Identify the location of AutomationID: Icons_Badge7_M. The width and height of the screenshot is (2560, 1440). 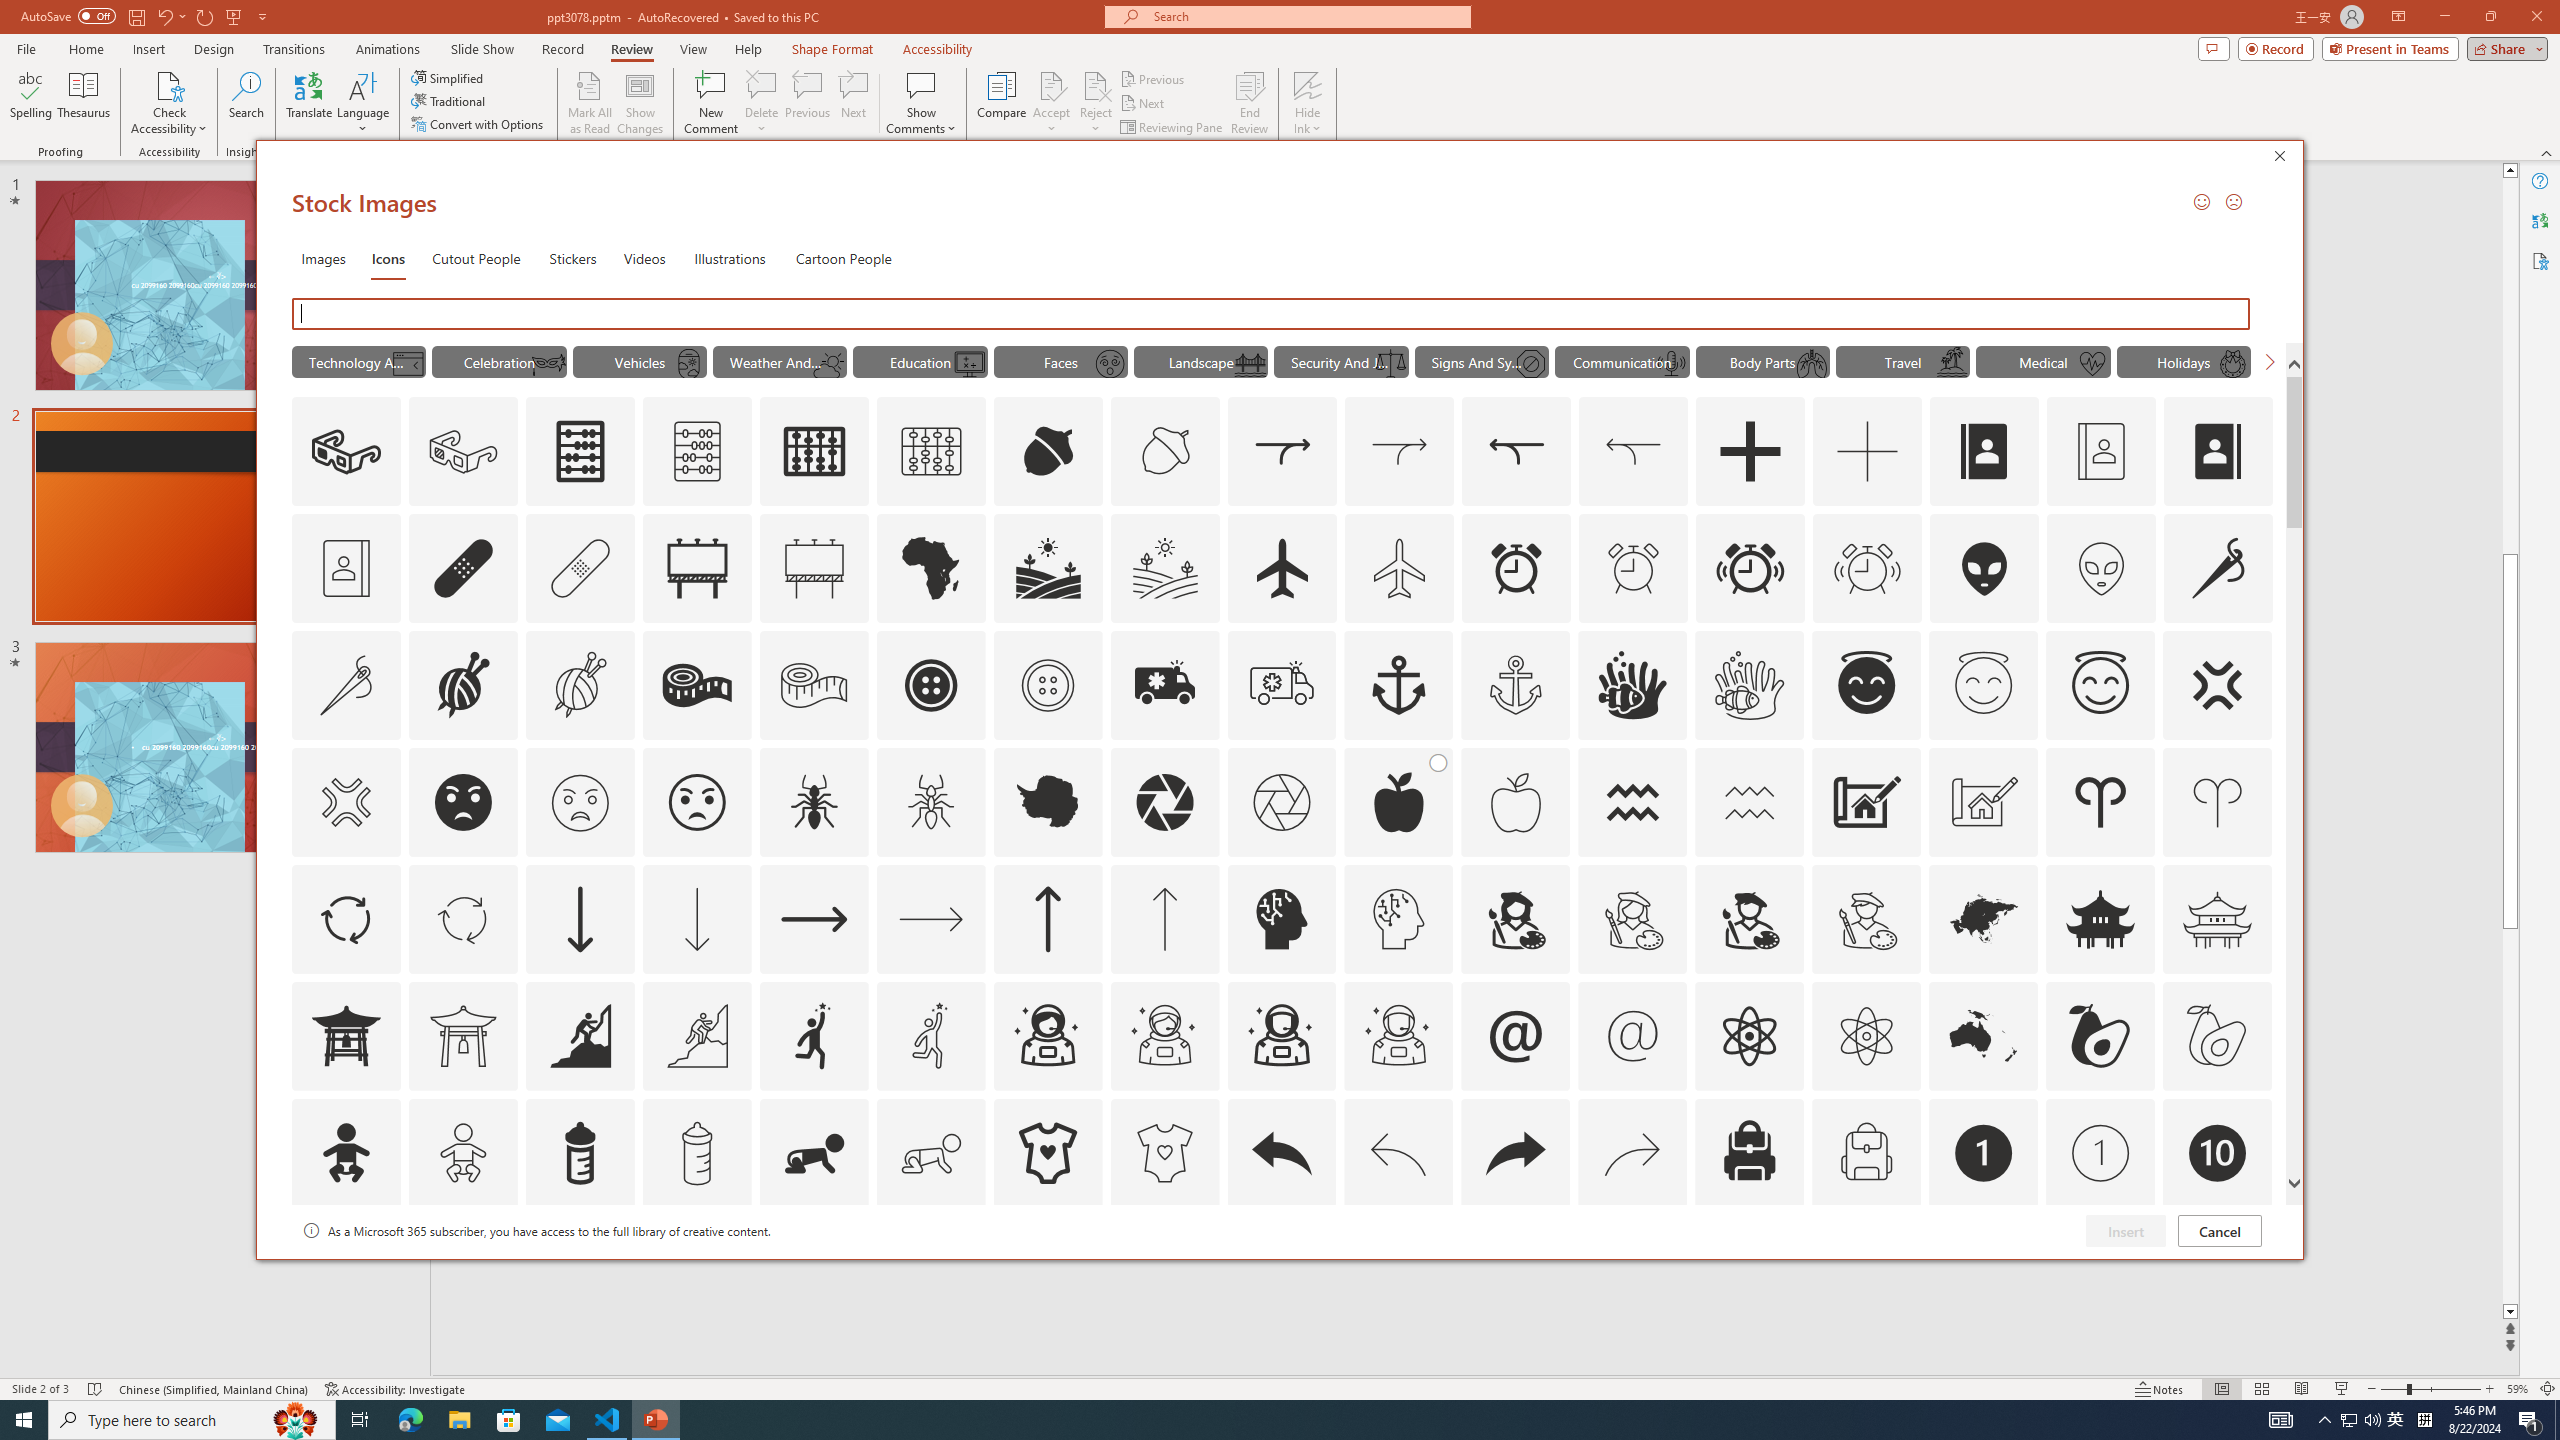
(1750, 1270).